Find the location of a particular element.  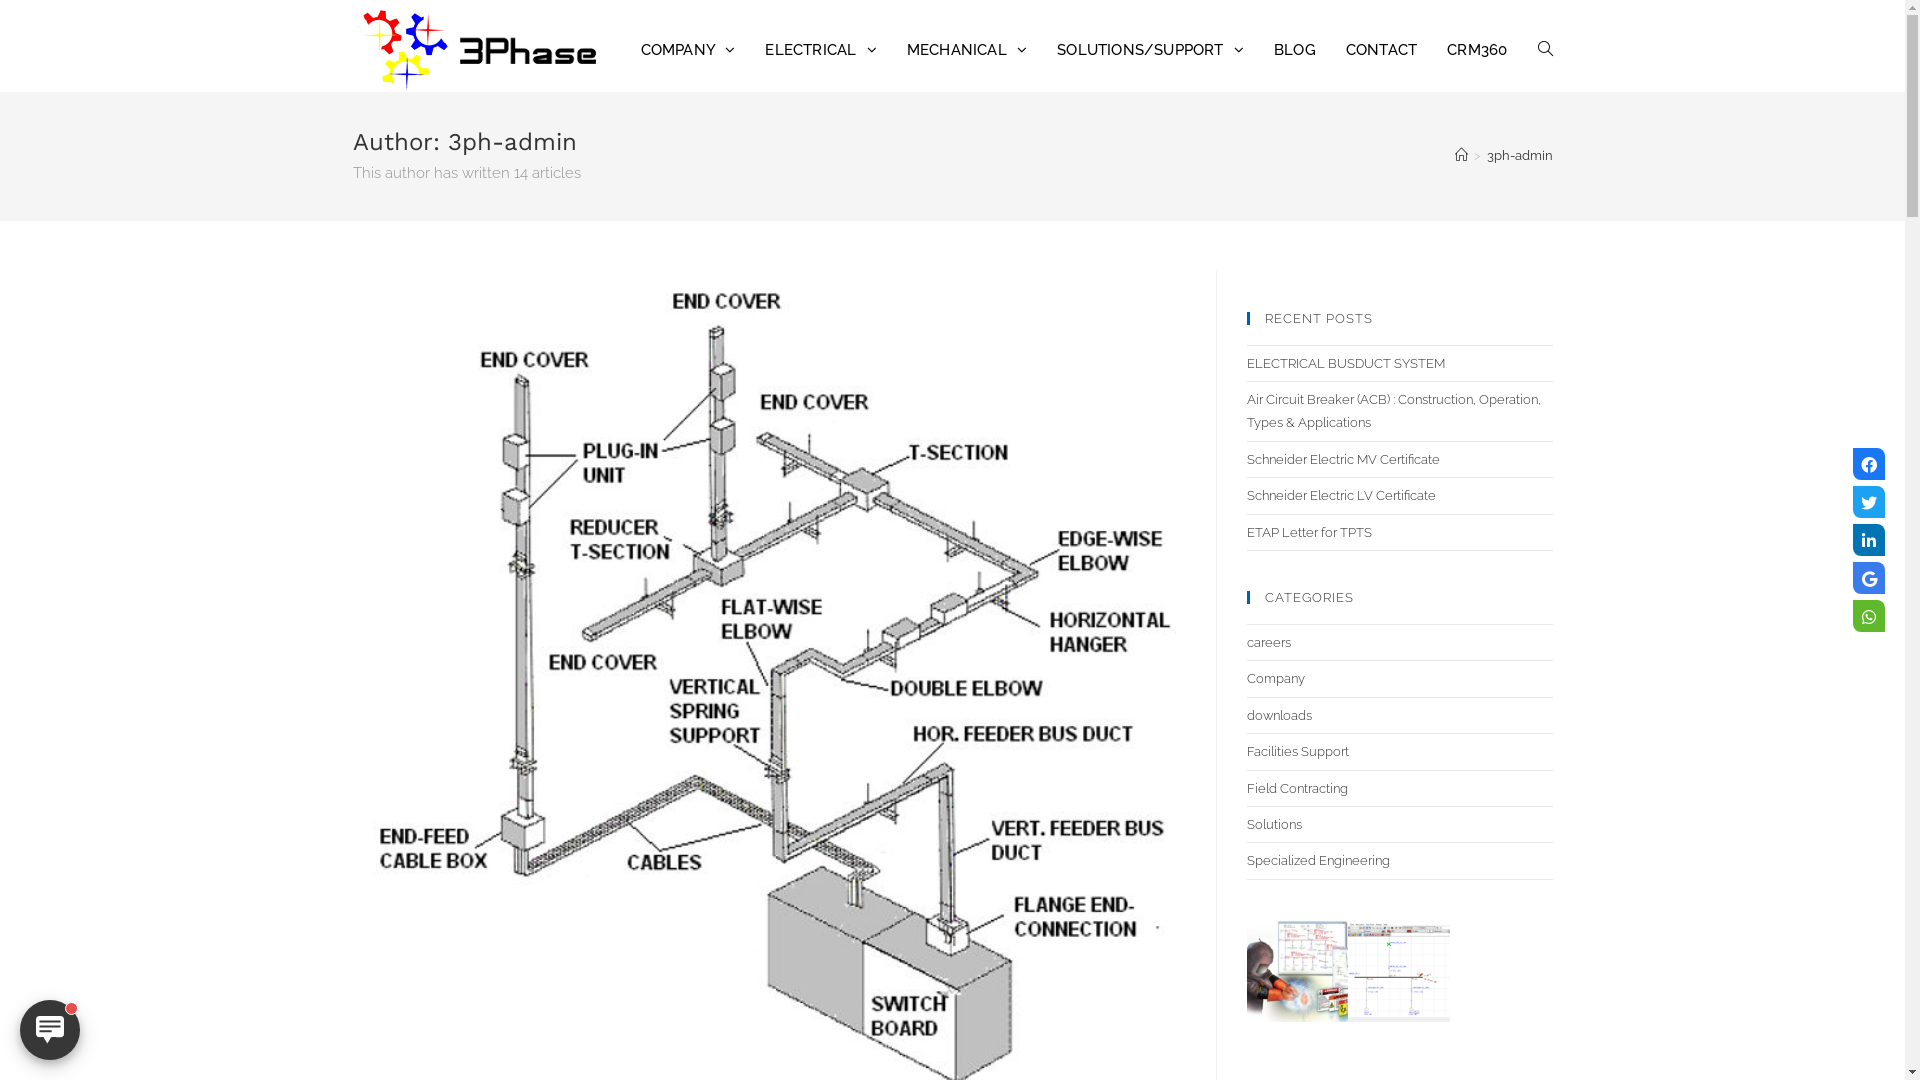

Facilities Support is located at coordinates (1297, 751).